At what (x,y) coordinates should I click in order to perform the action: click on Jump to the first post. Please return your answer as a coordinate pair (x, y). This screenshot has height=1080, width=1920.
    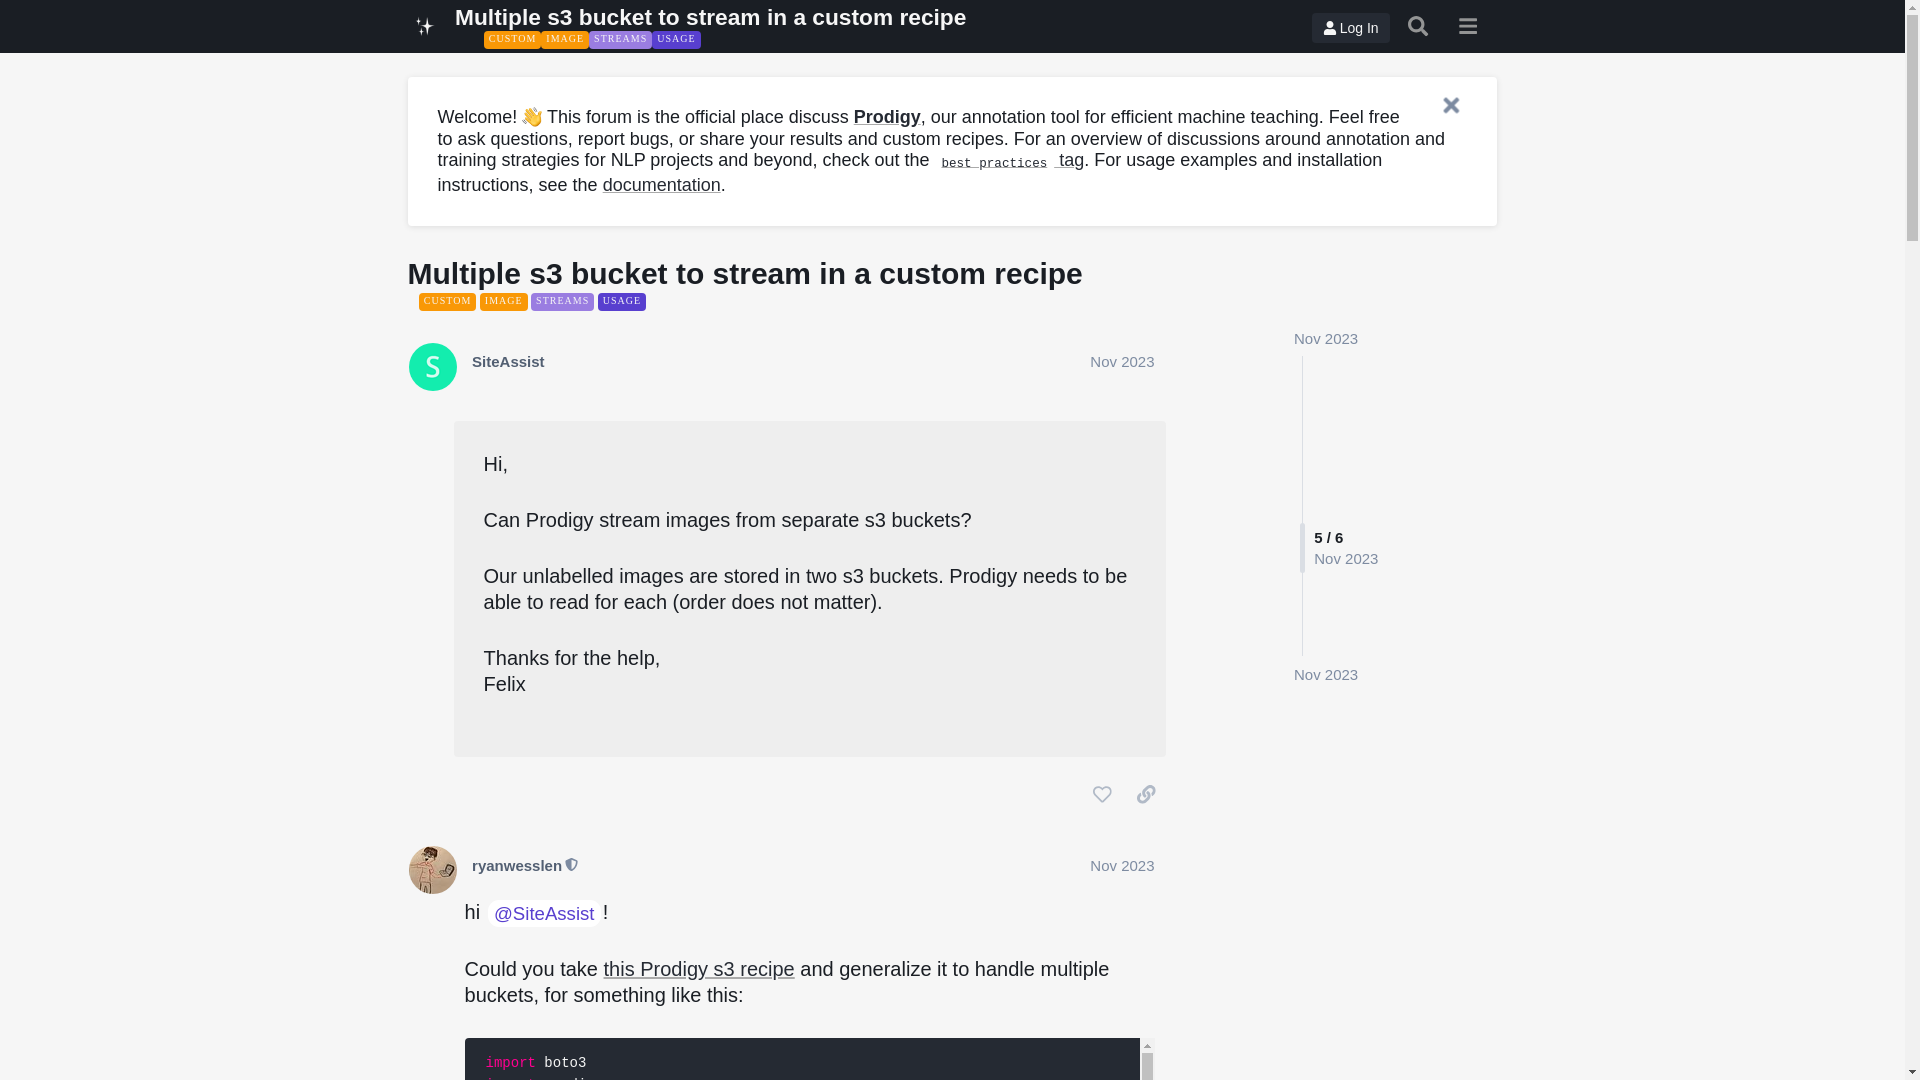
    Looking at the image, I should click on (1326, 338).